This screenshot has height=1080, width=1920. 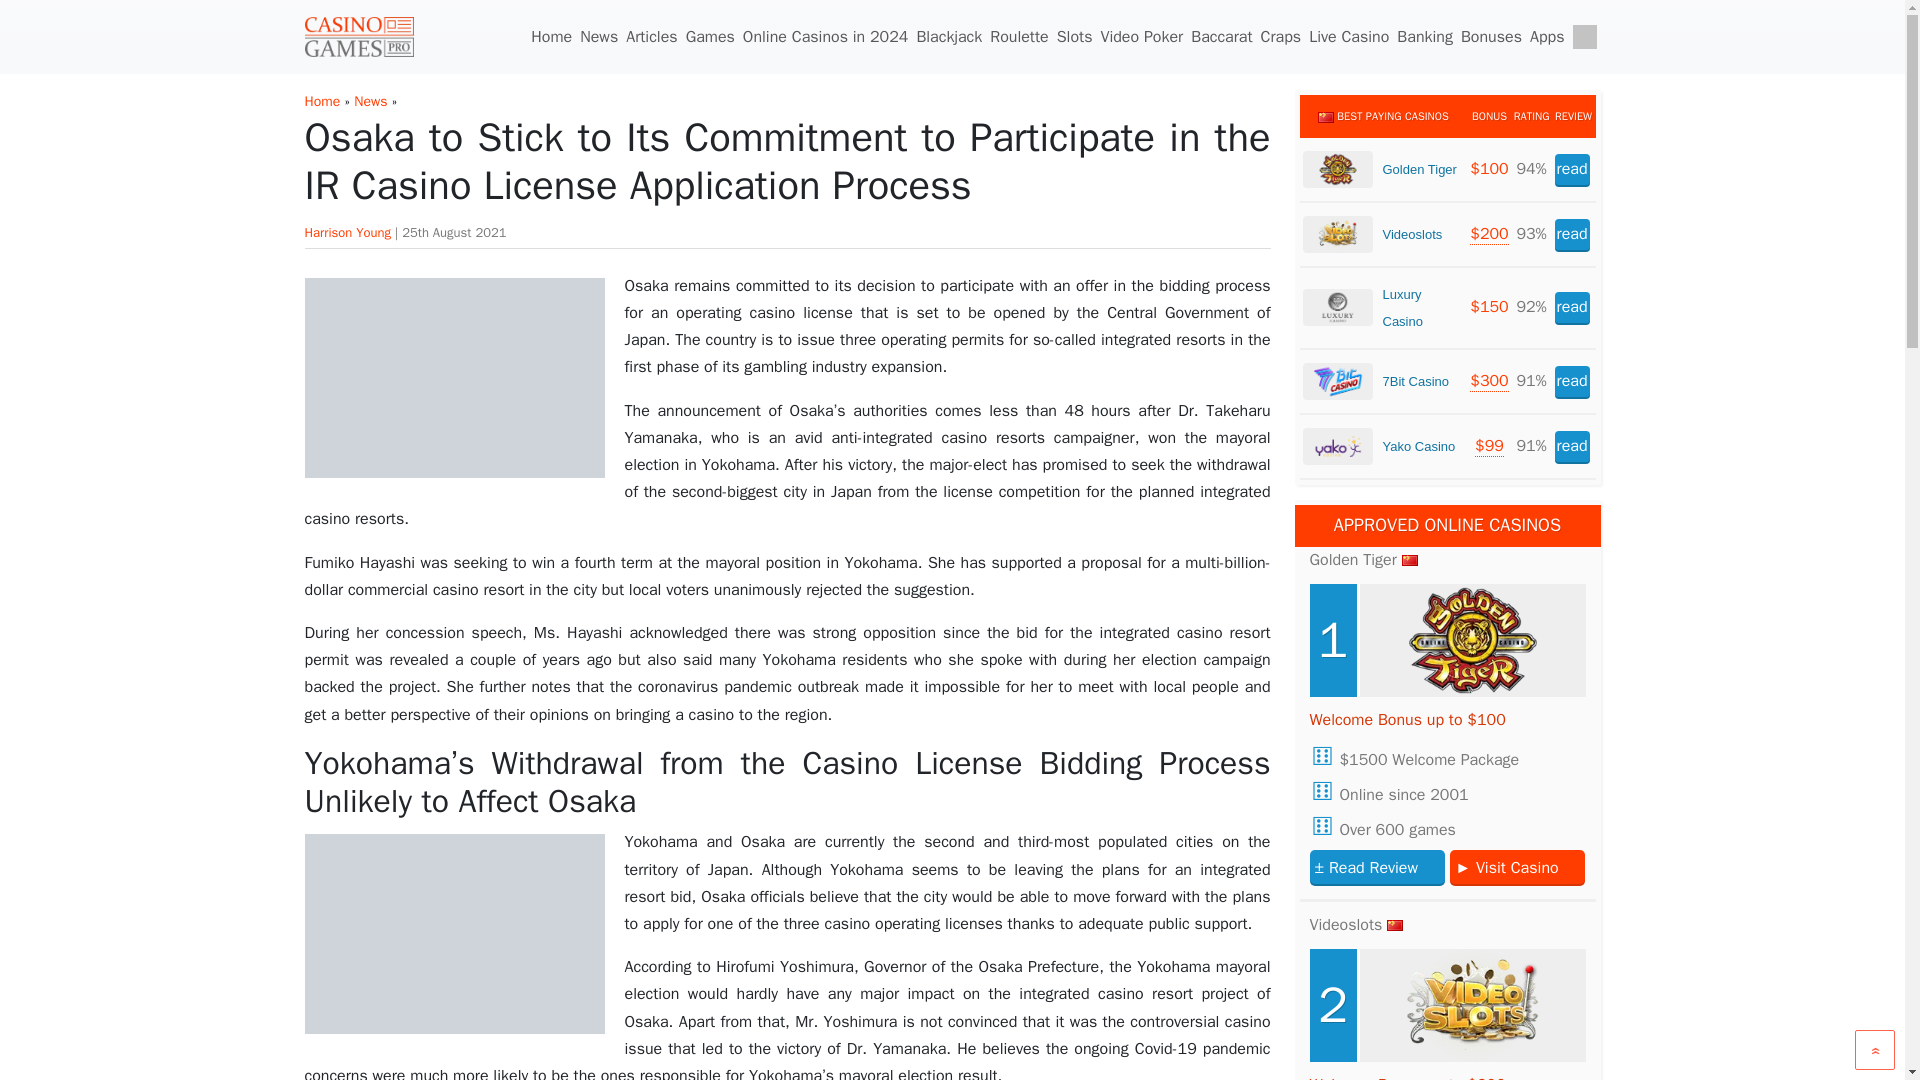 What do you see at coordinates (358, 36) in the screenshot?
I see `CasinoGamesPro.com` at bounding box center [358, 36].